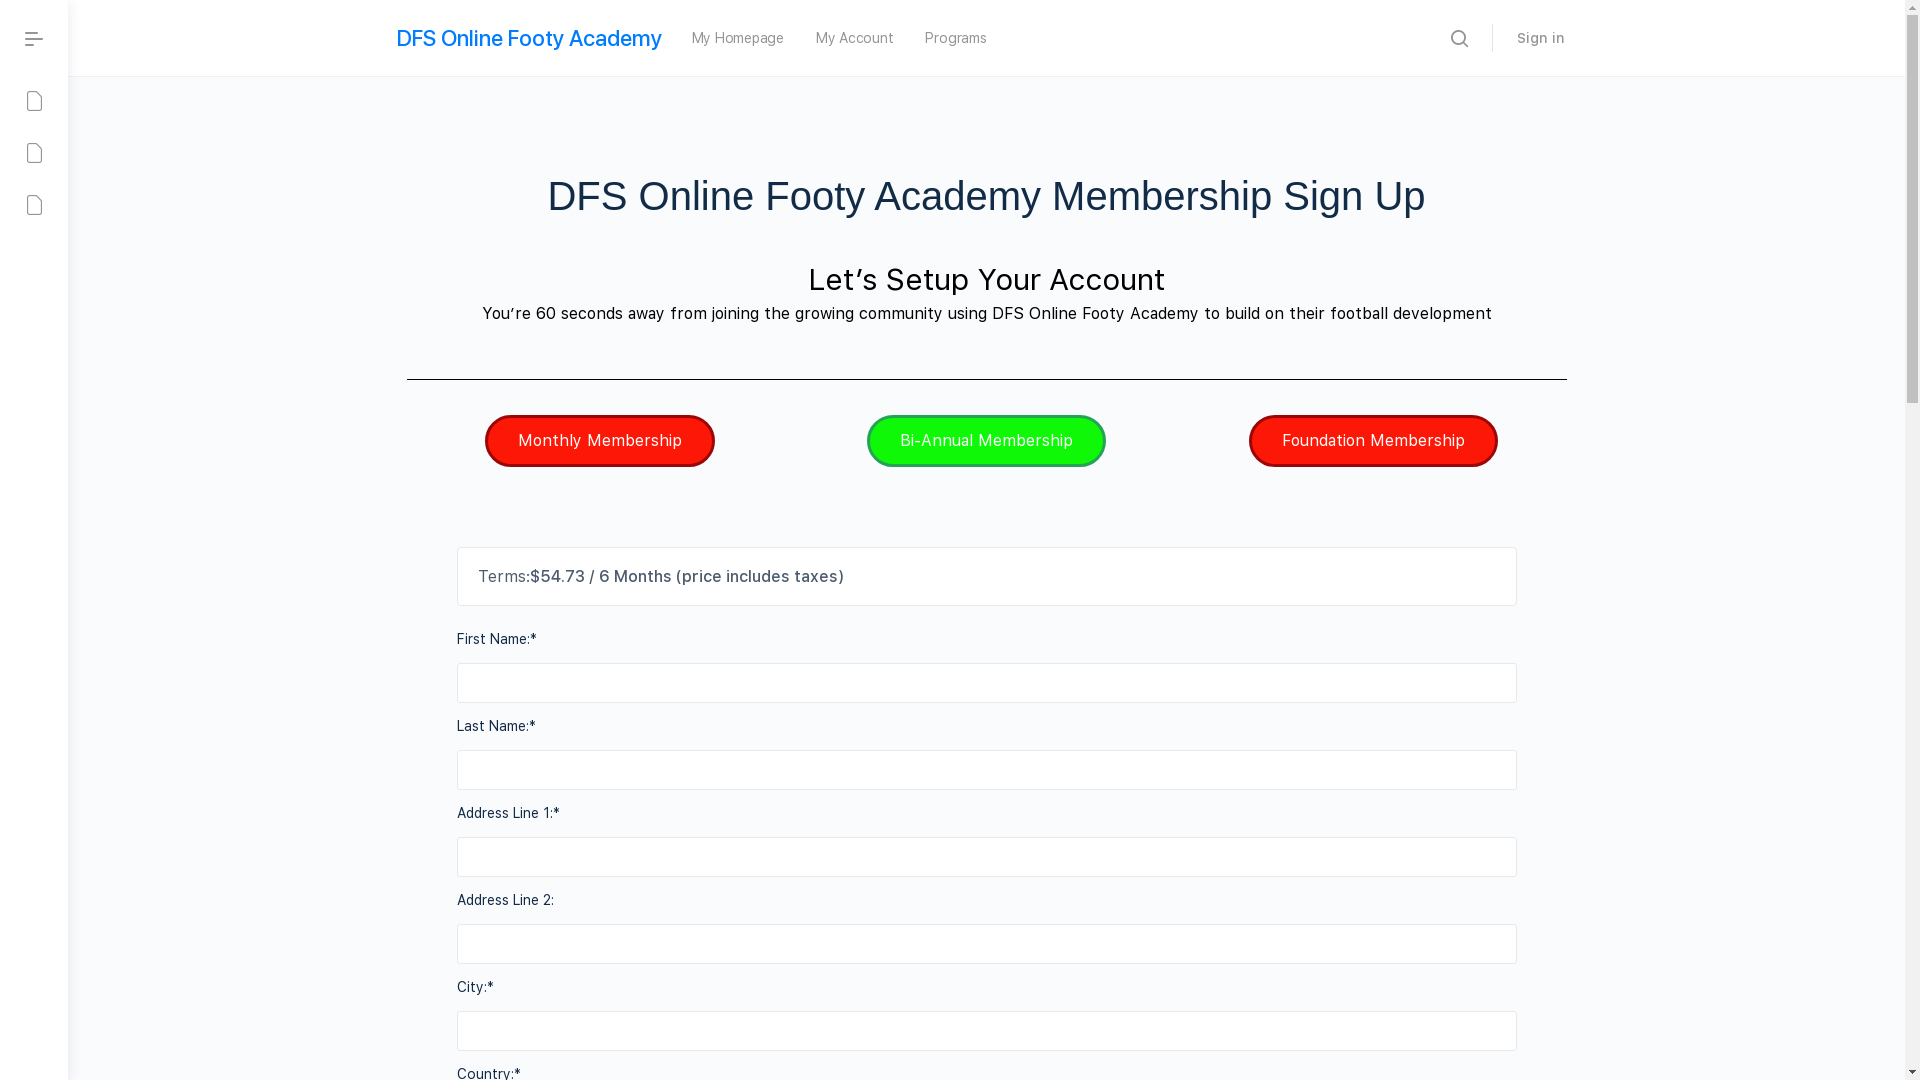 Image resolution: width=1920 pixels, height=1080 pixels. I want to click on Foundation Membership, so click(1374, 441).